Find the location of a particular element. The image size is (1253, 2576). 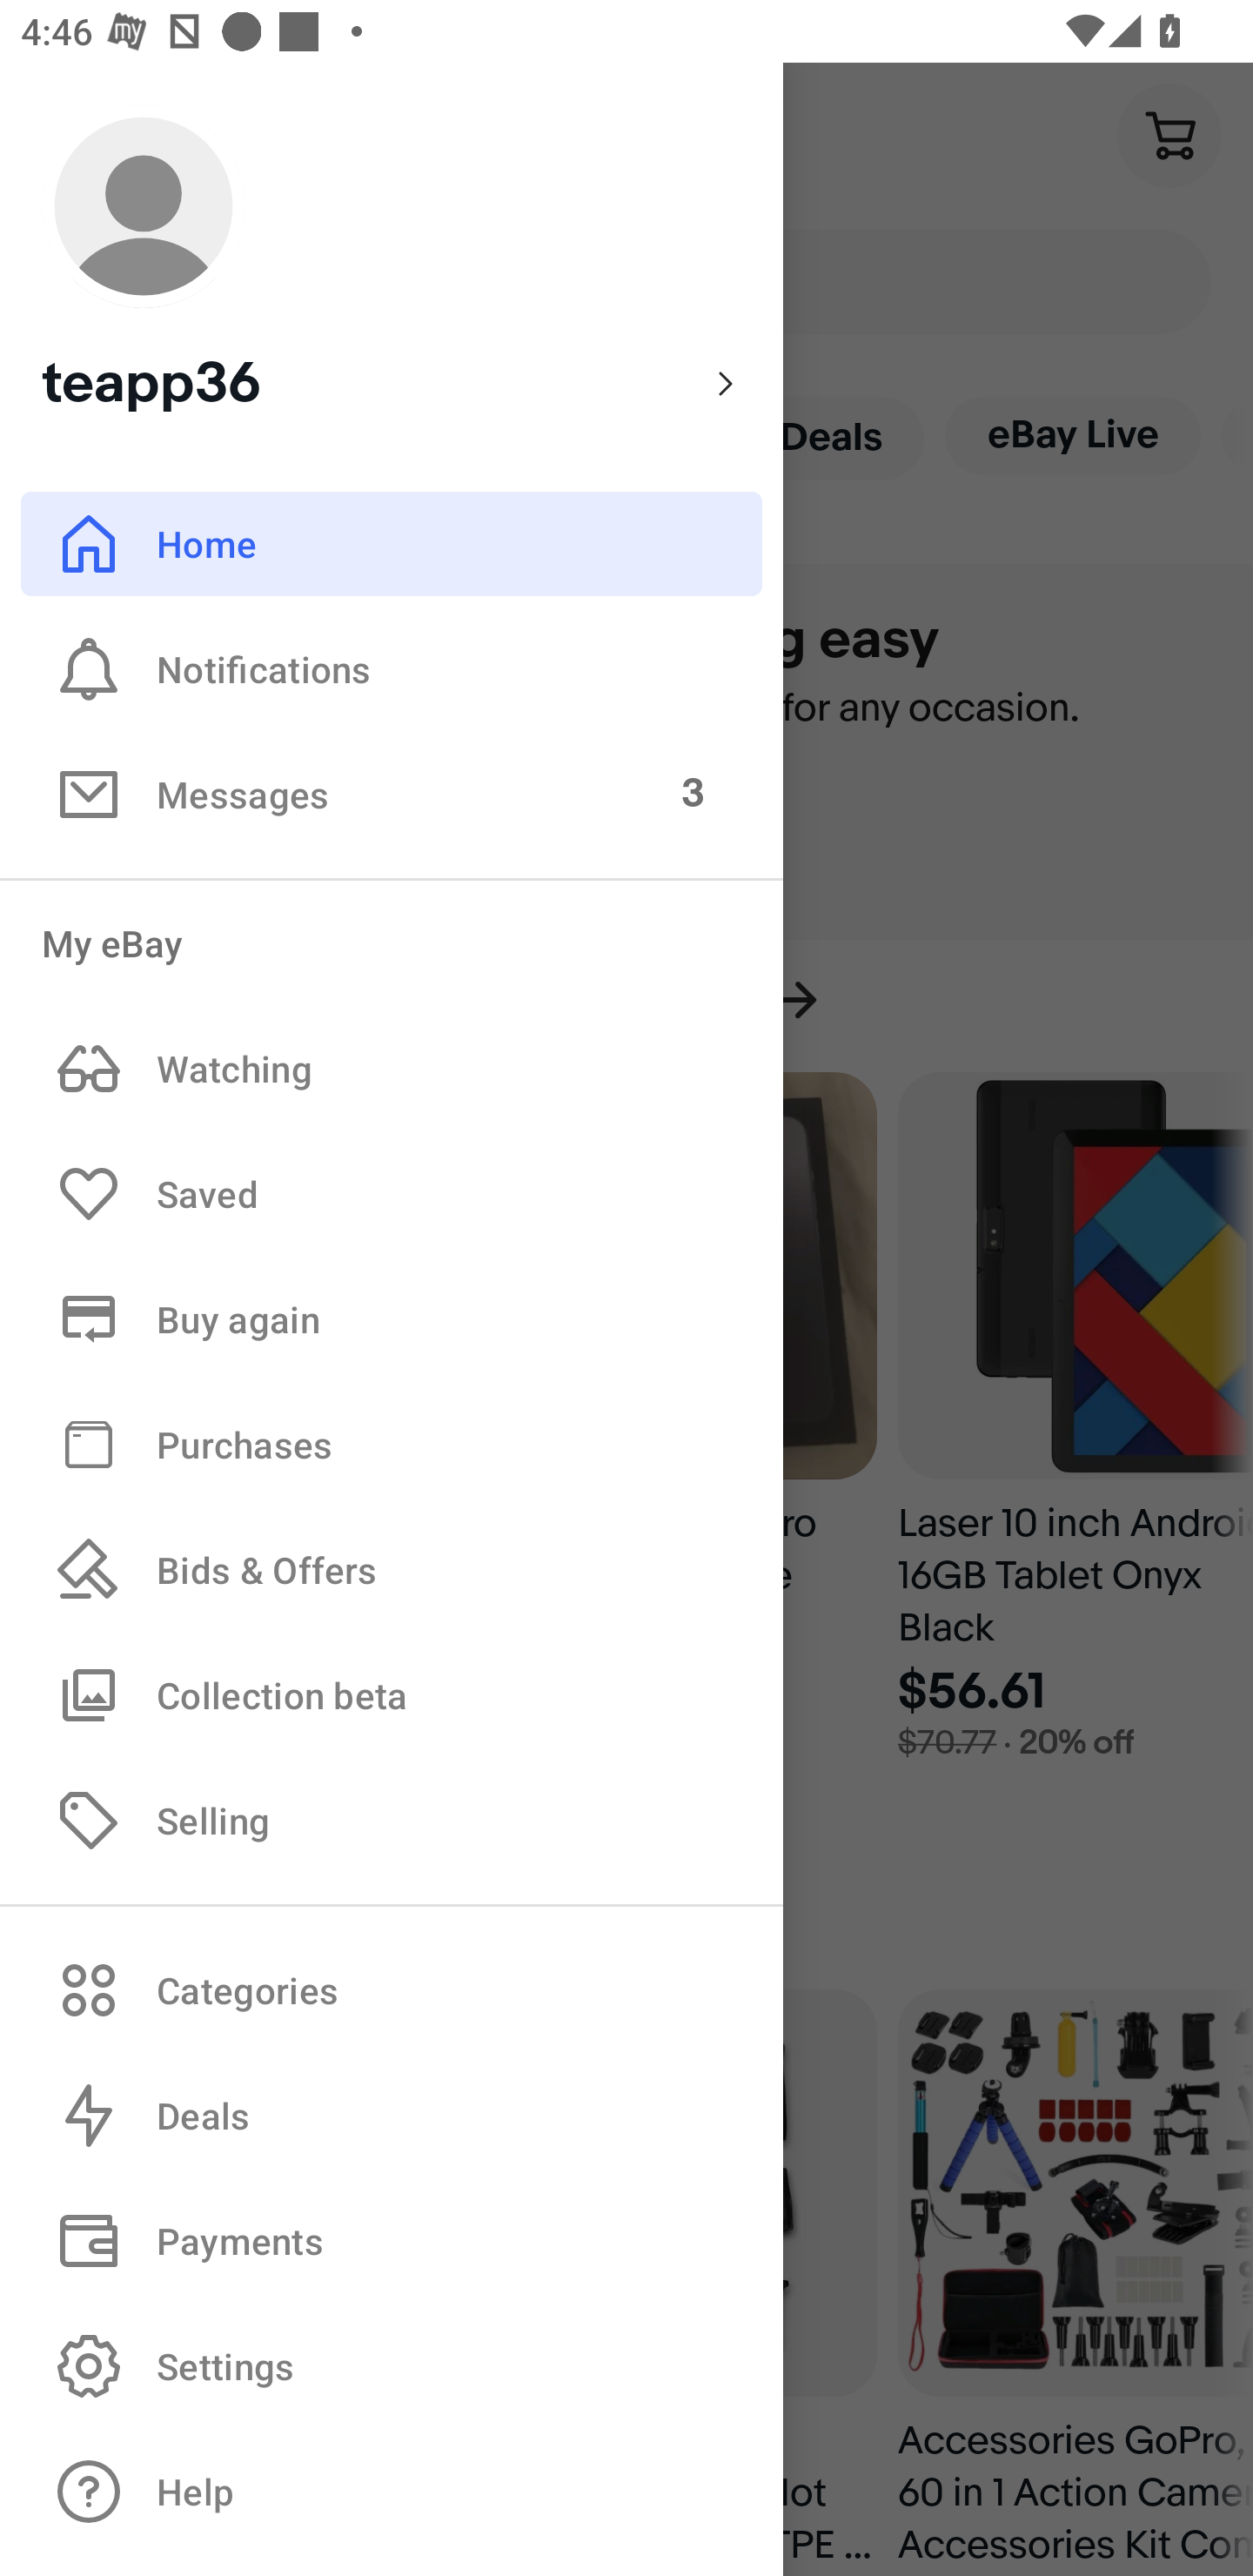

Deals is located at coordinates (392, 2116).